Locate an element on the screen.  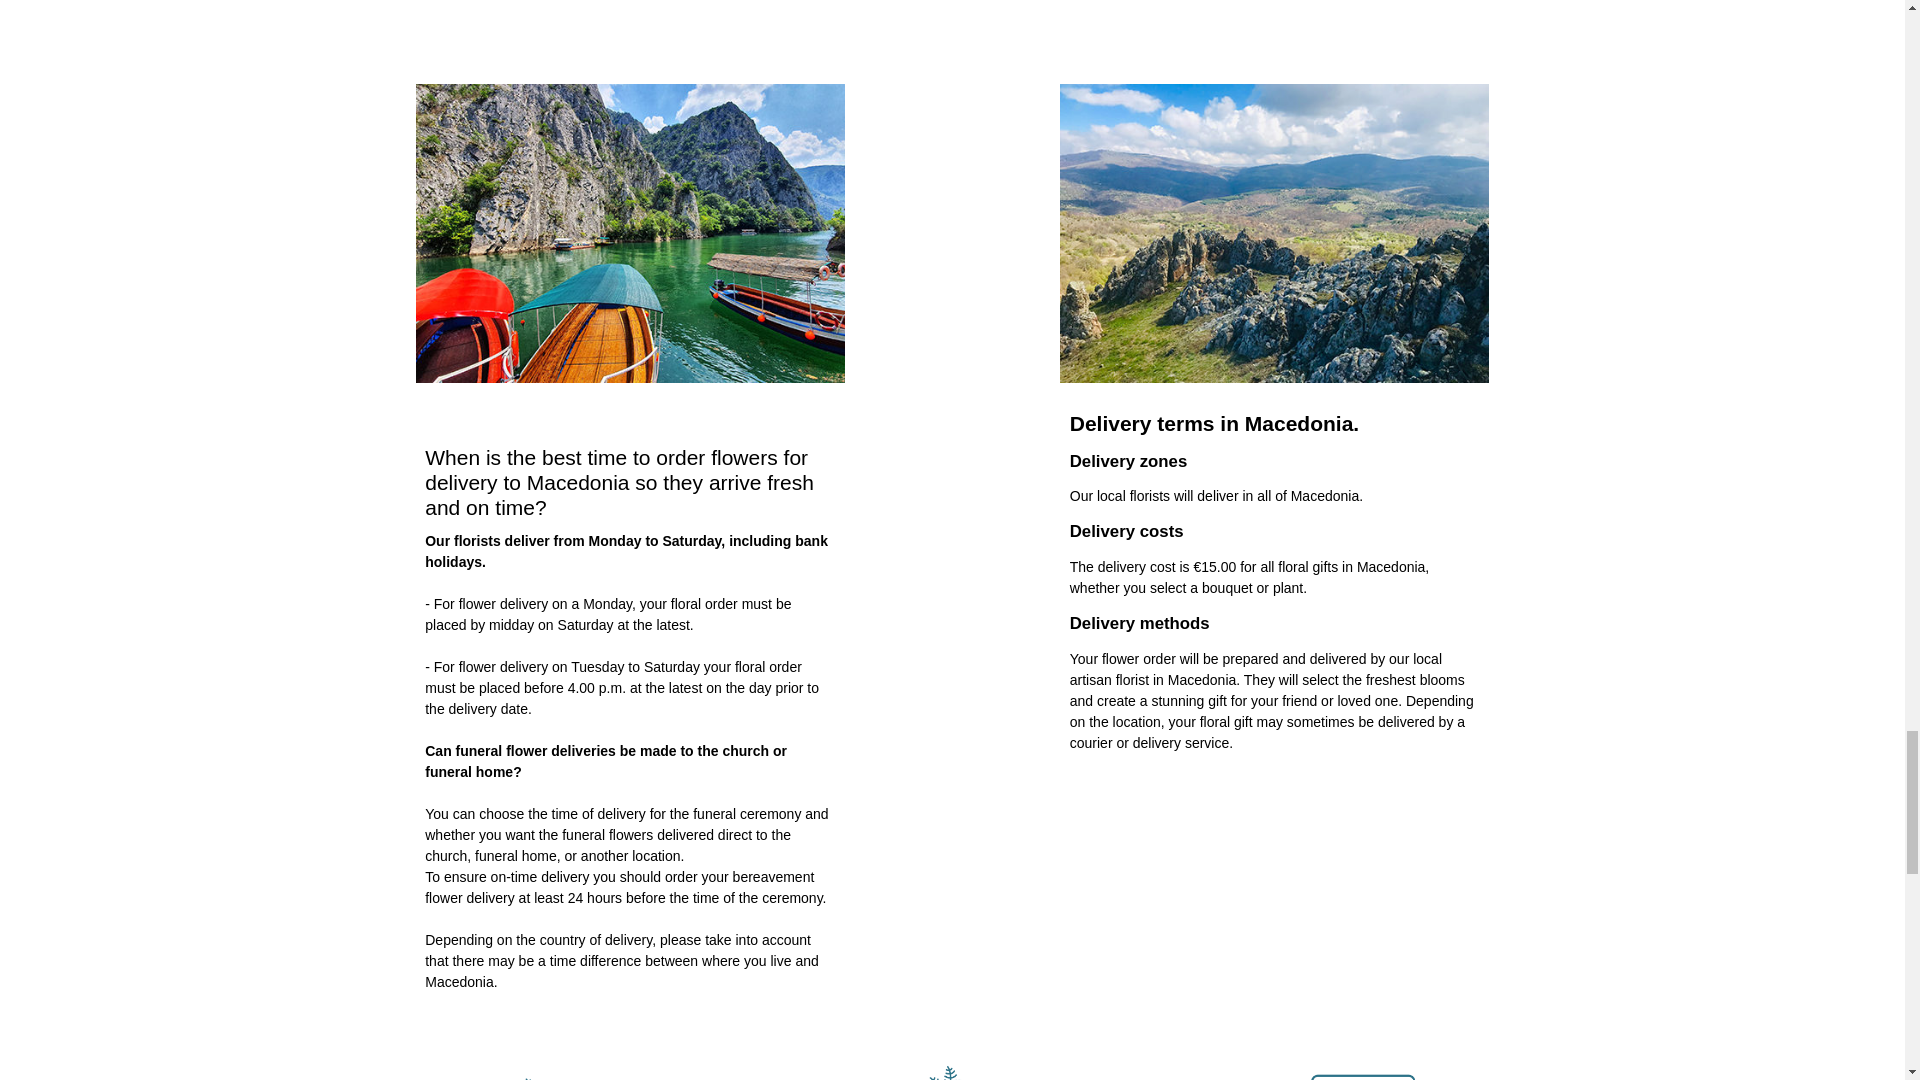
page.universalflower.reinsurance.bloc.3.img.title.text is located at coordinates (1363, 1064).